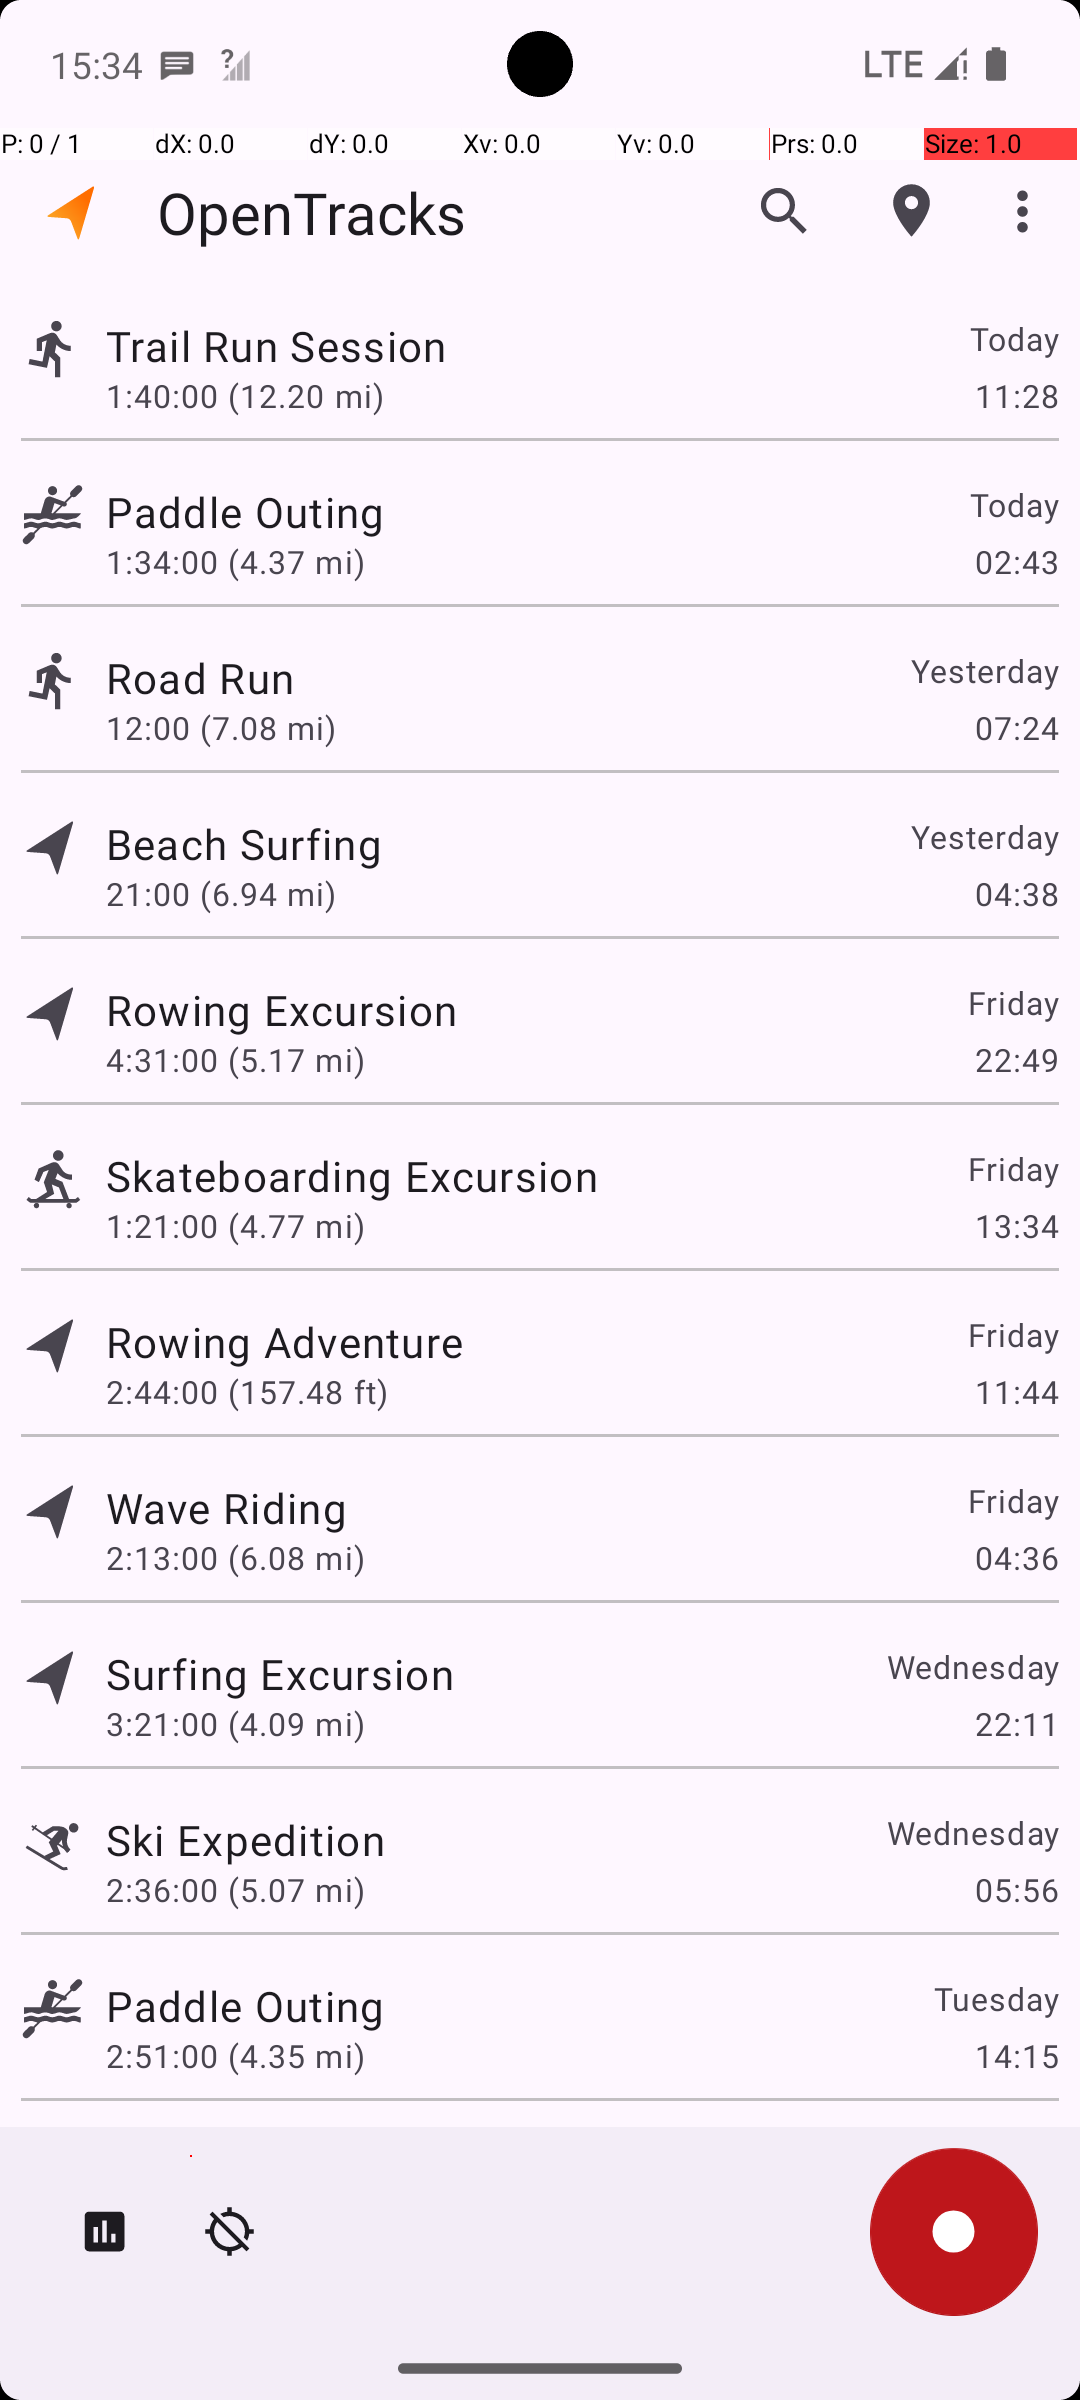 Image resolution: width=1080 pixels, height=2400 pixels. Describe the element at coordinates (1016, 395) in the screenshot. I see `11:28` at that location.